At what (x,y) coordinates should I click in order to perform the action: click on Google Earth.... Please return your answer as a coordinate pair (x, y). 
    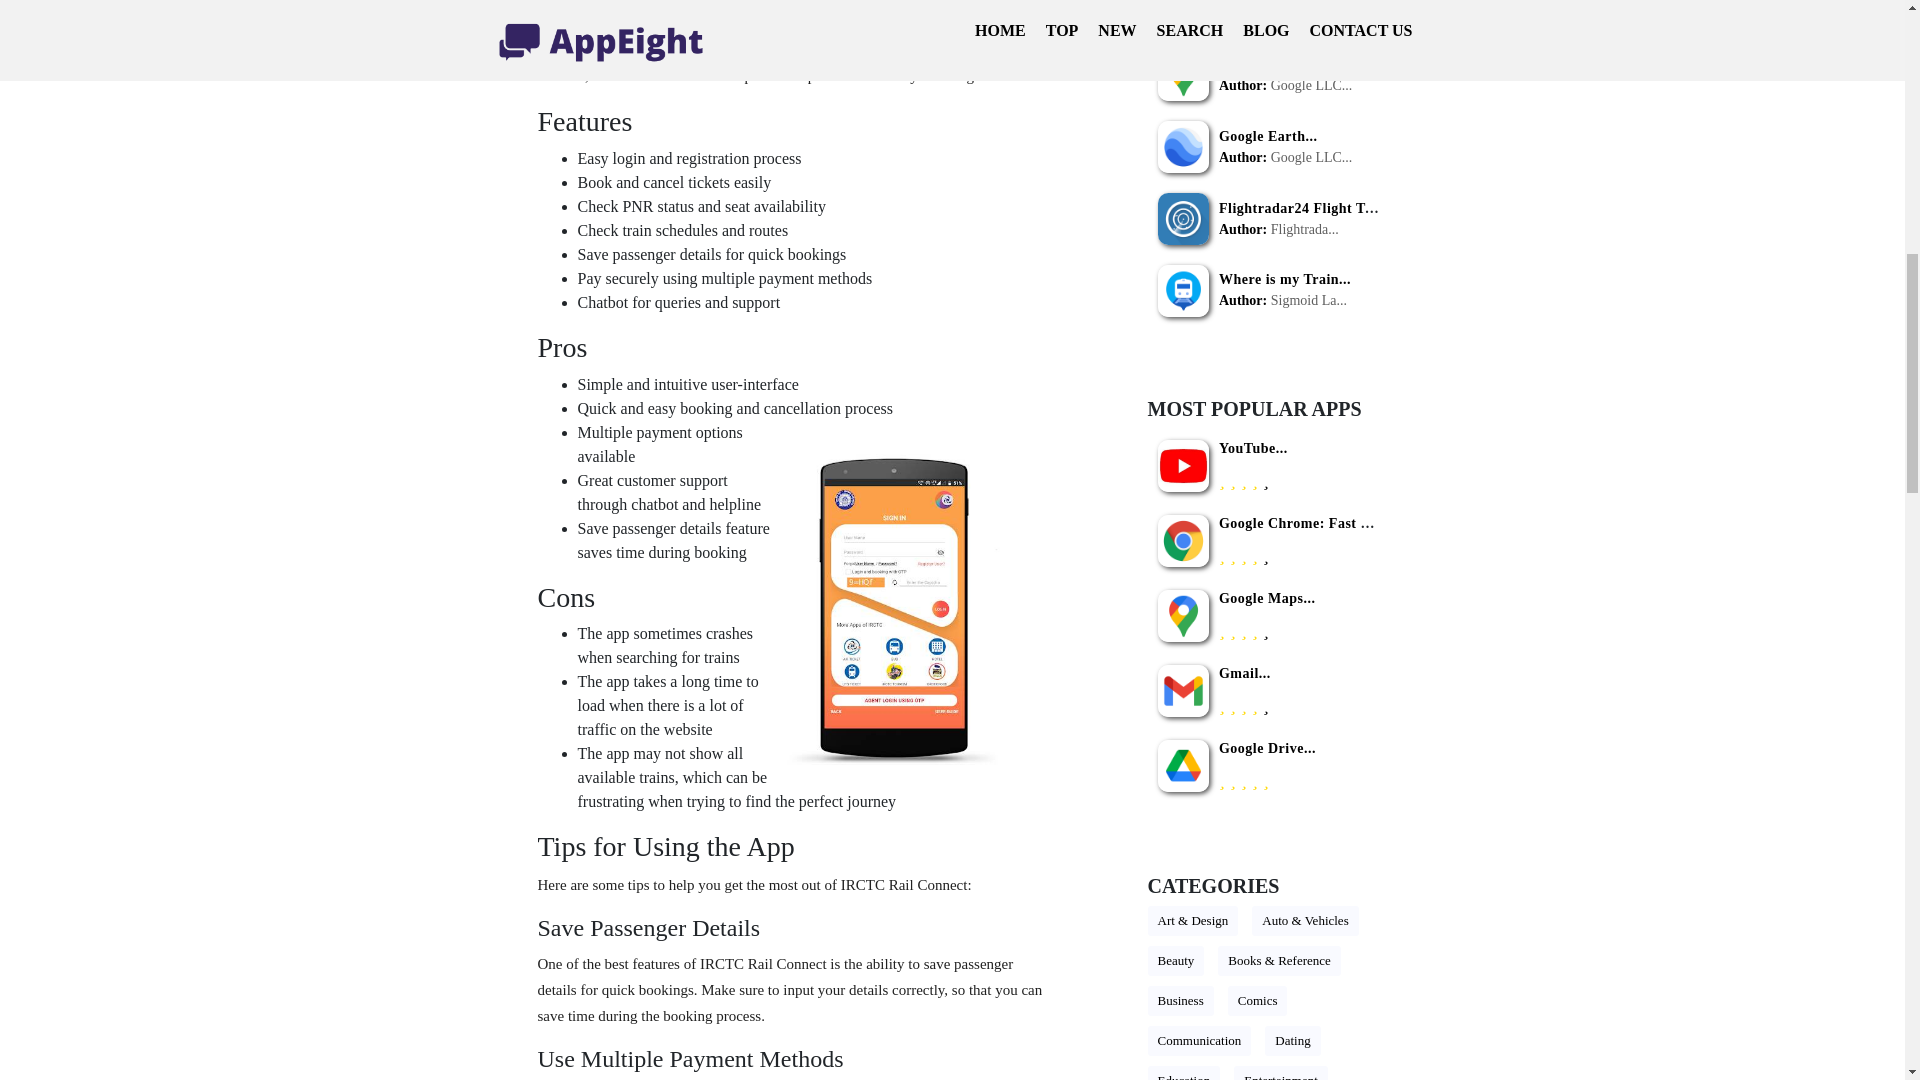
    Looking at the image, I should click on (1268, 136).